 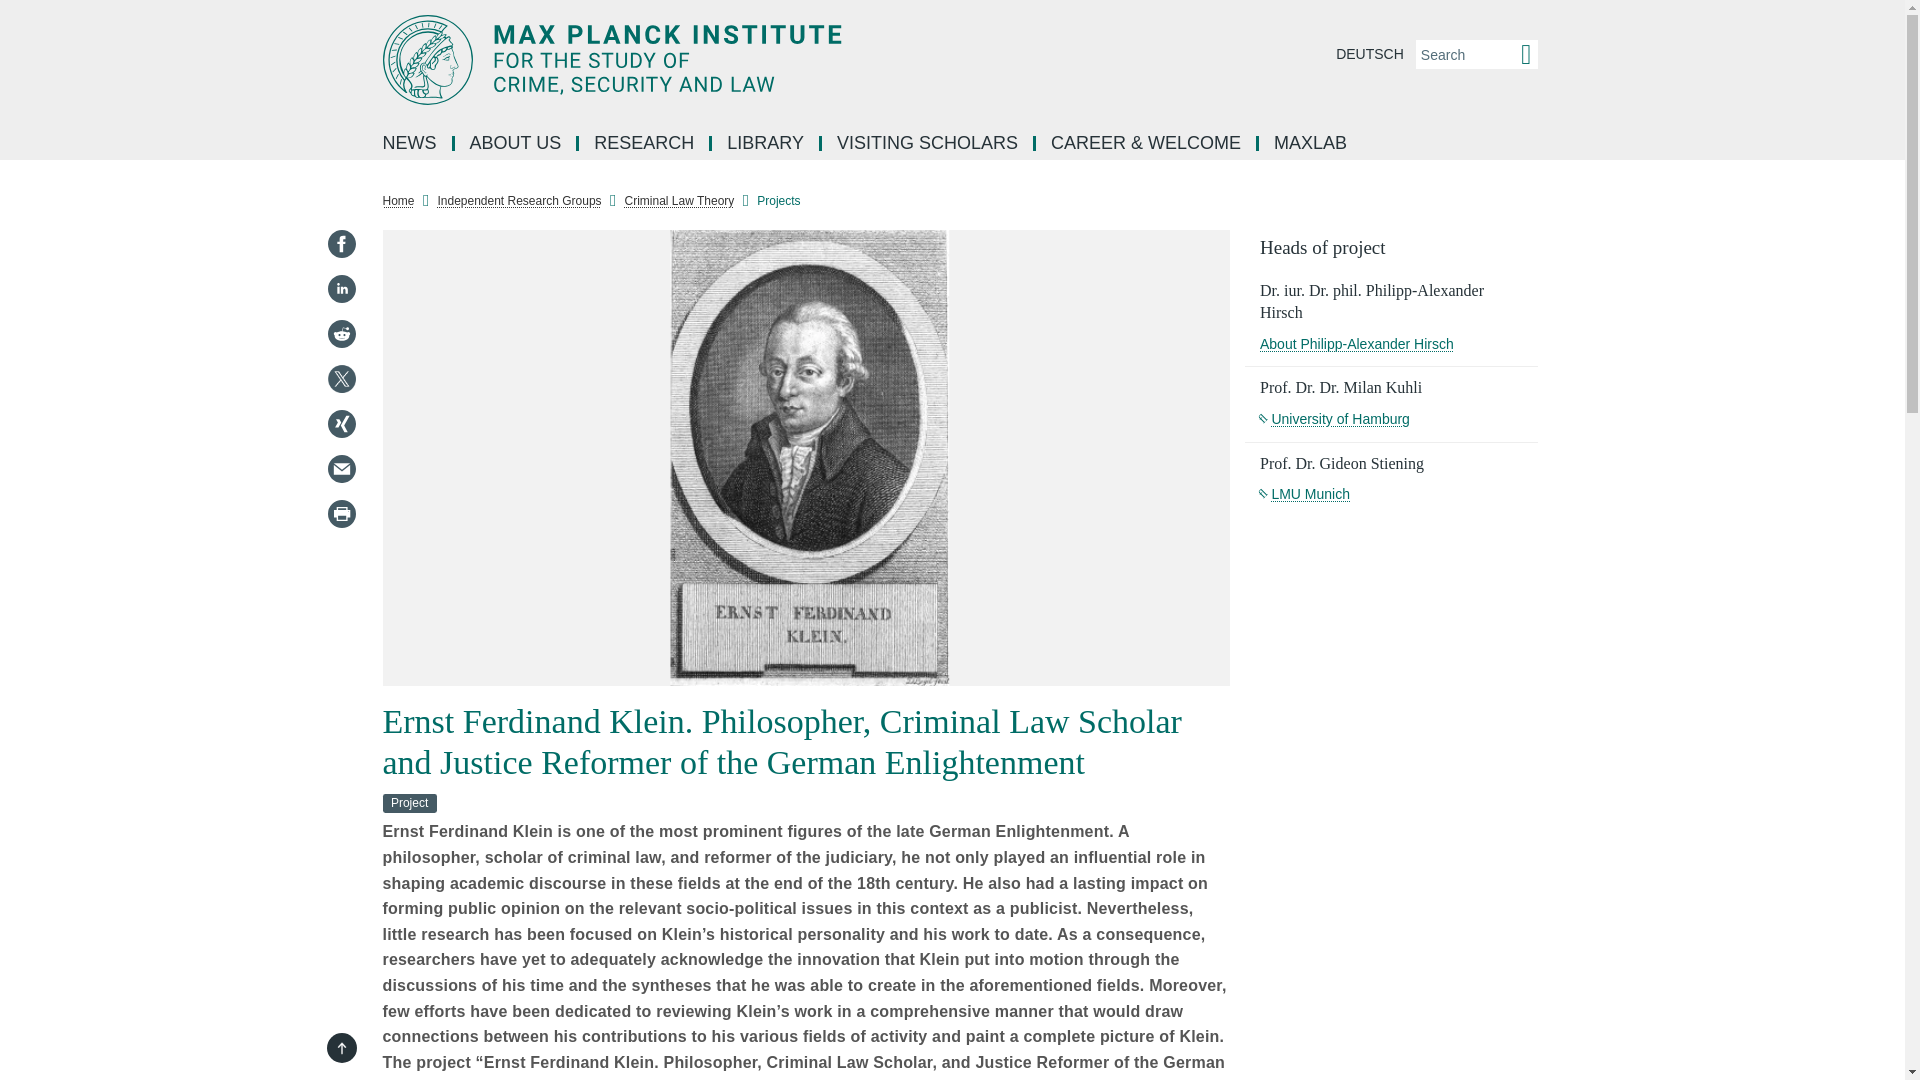 What do you see at coordinates (340, 514) in the screenshot?
I see `Print` at bounding box center [340, 514].